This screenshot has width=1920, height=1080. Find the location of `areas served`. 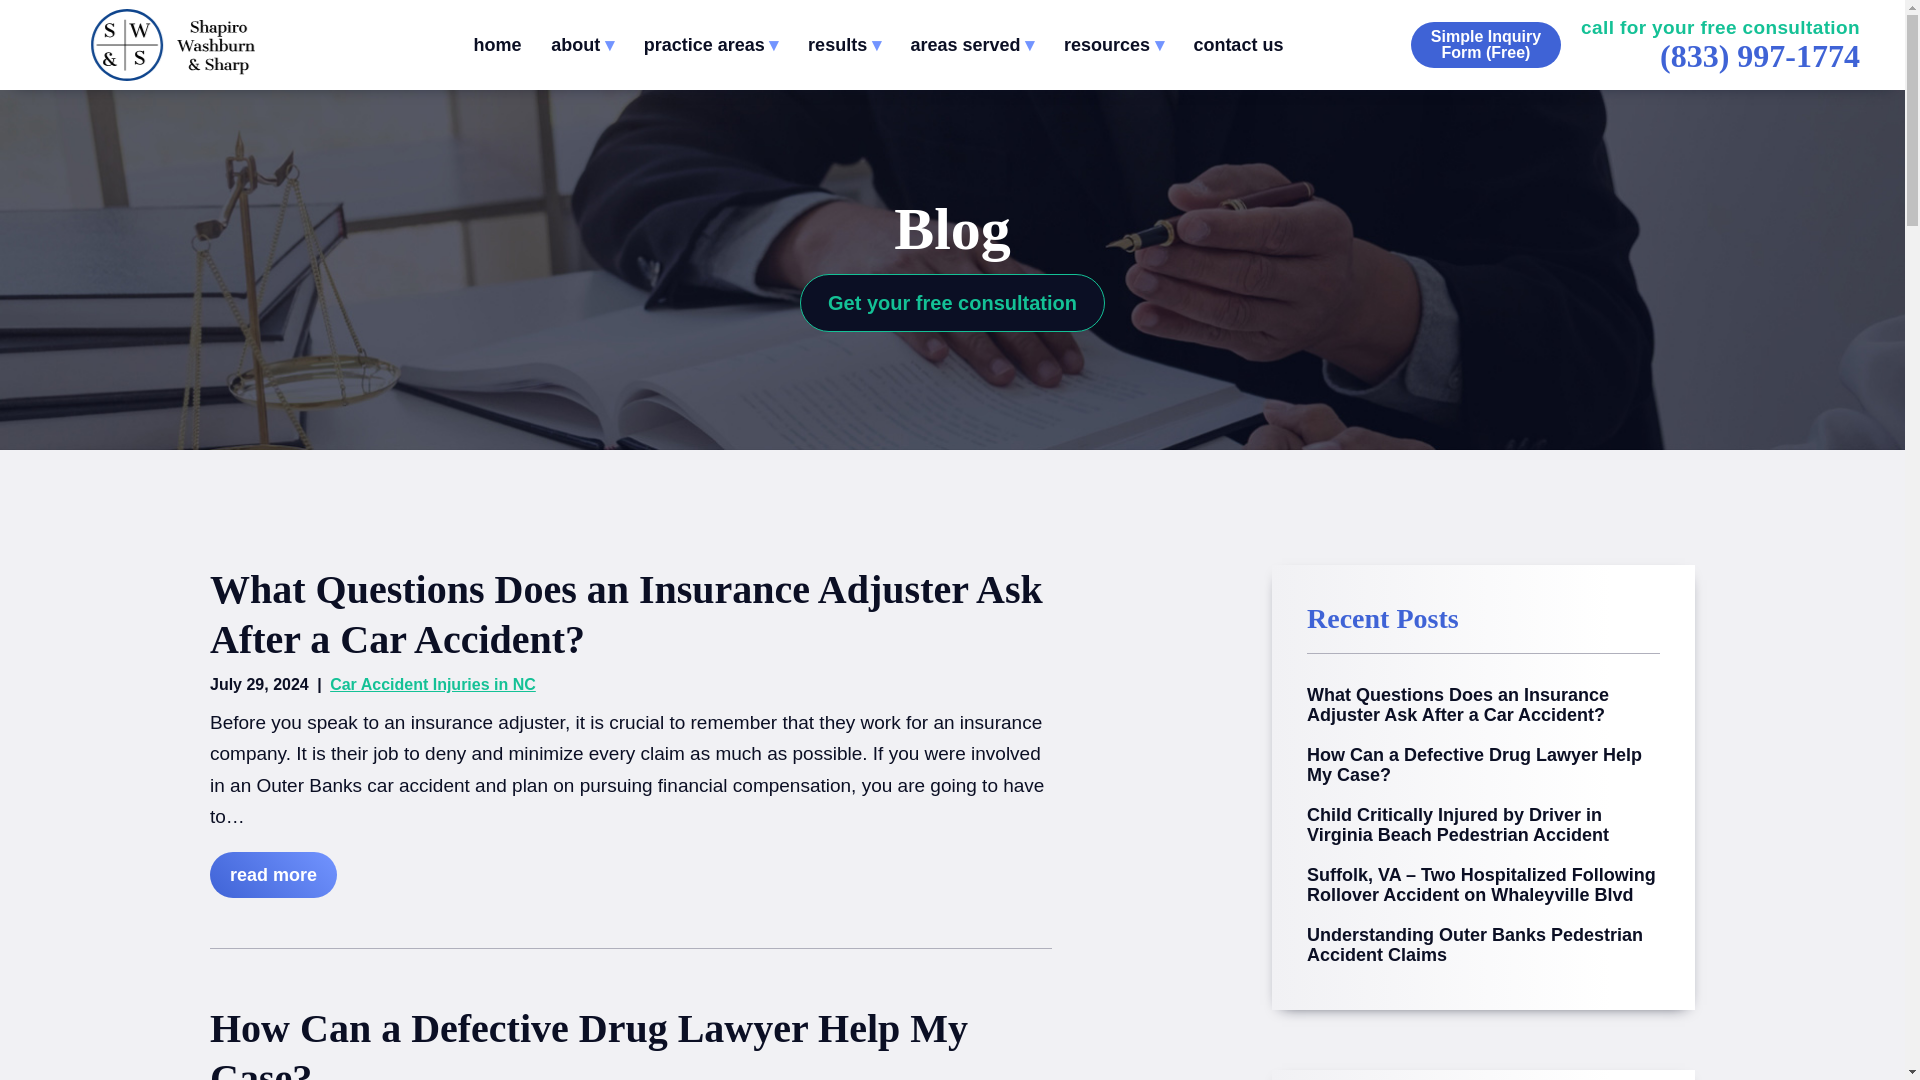

areas served is located at coordinates (972, 45).